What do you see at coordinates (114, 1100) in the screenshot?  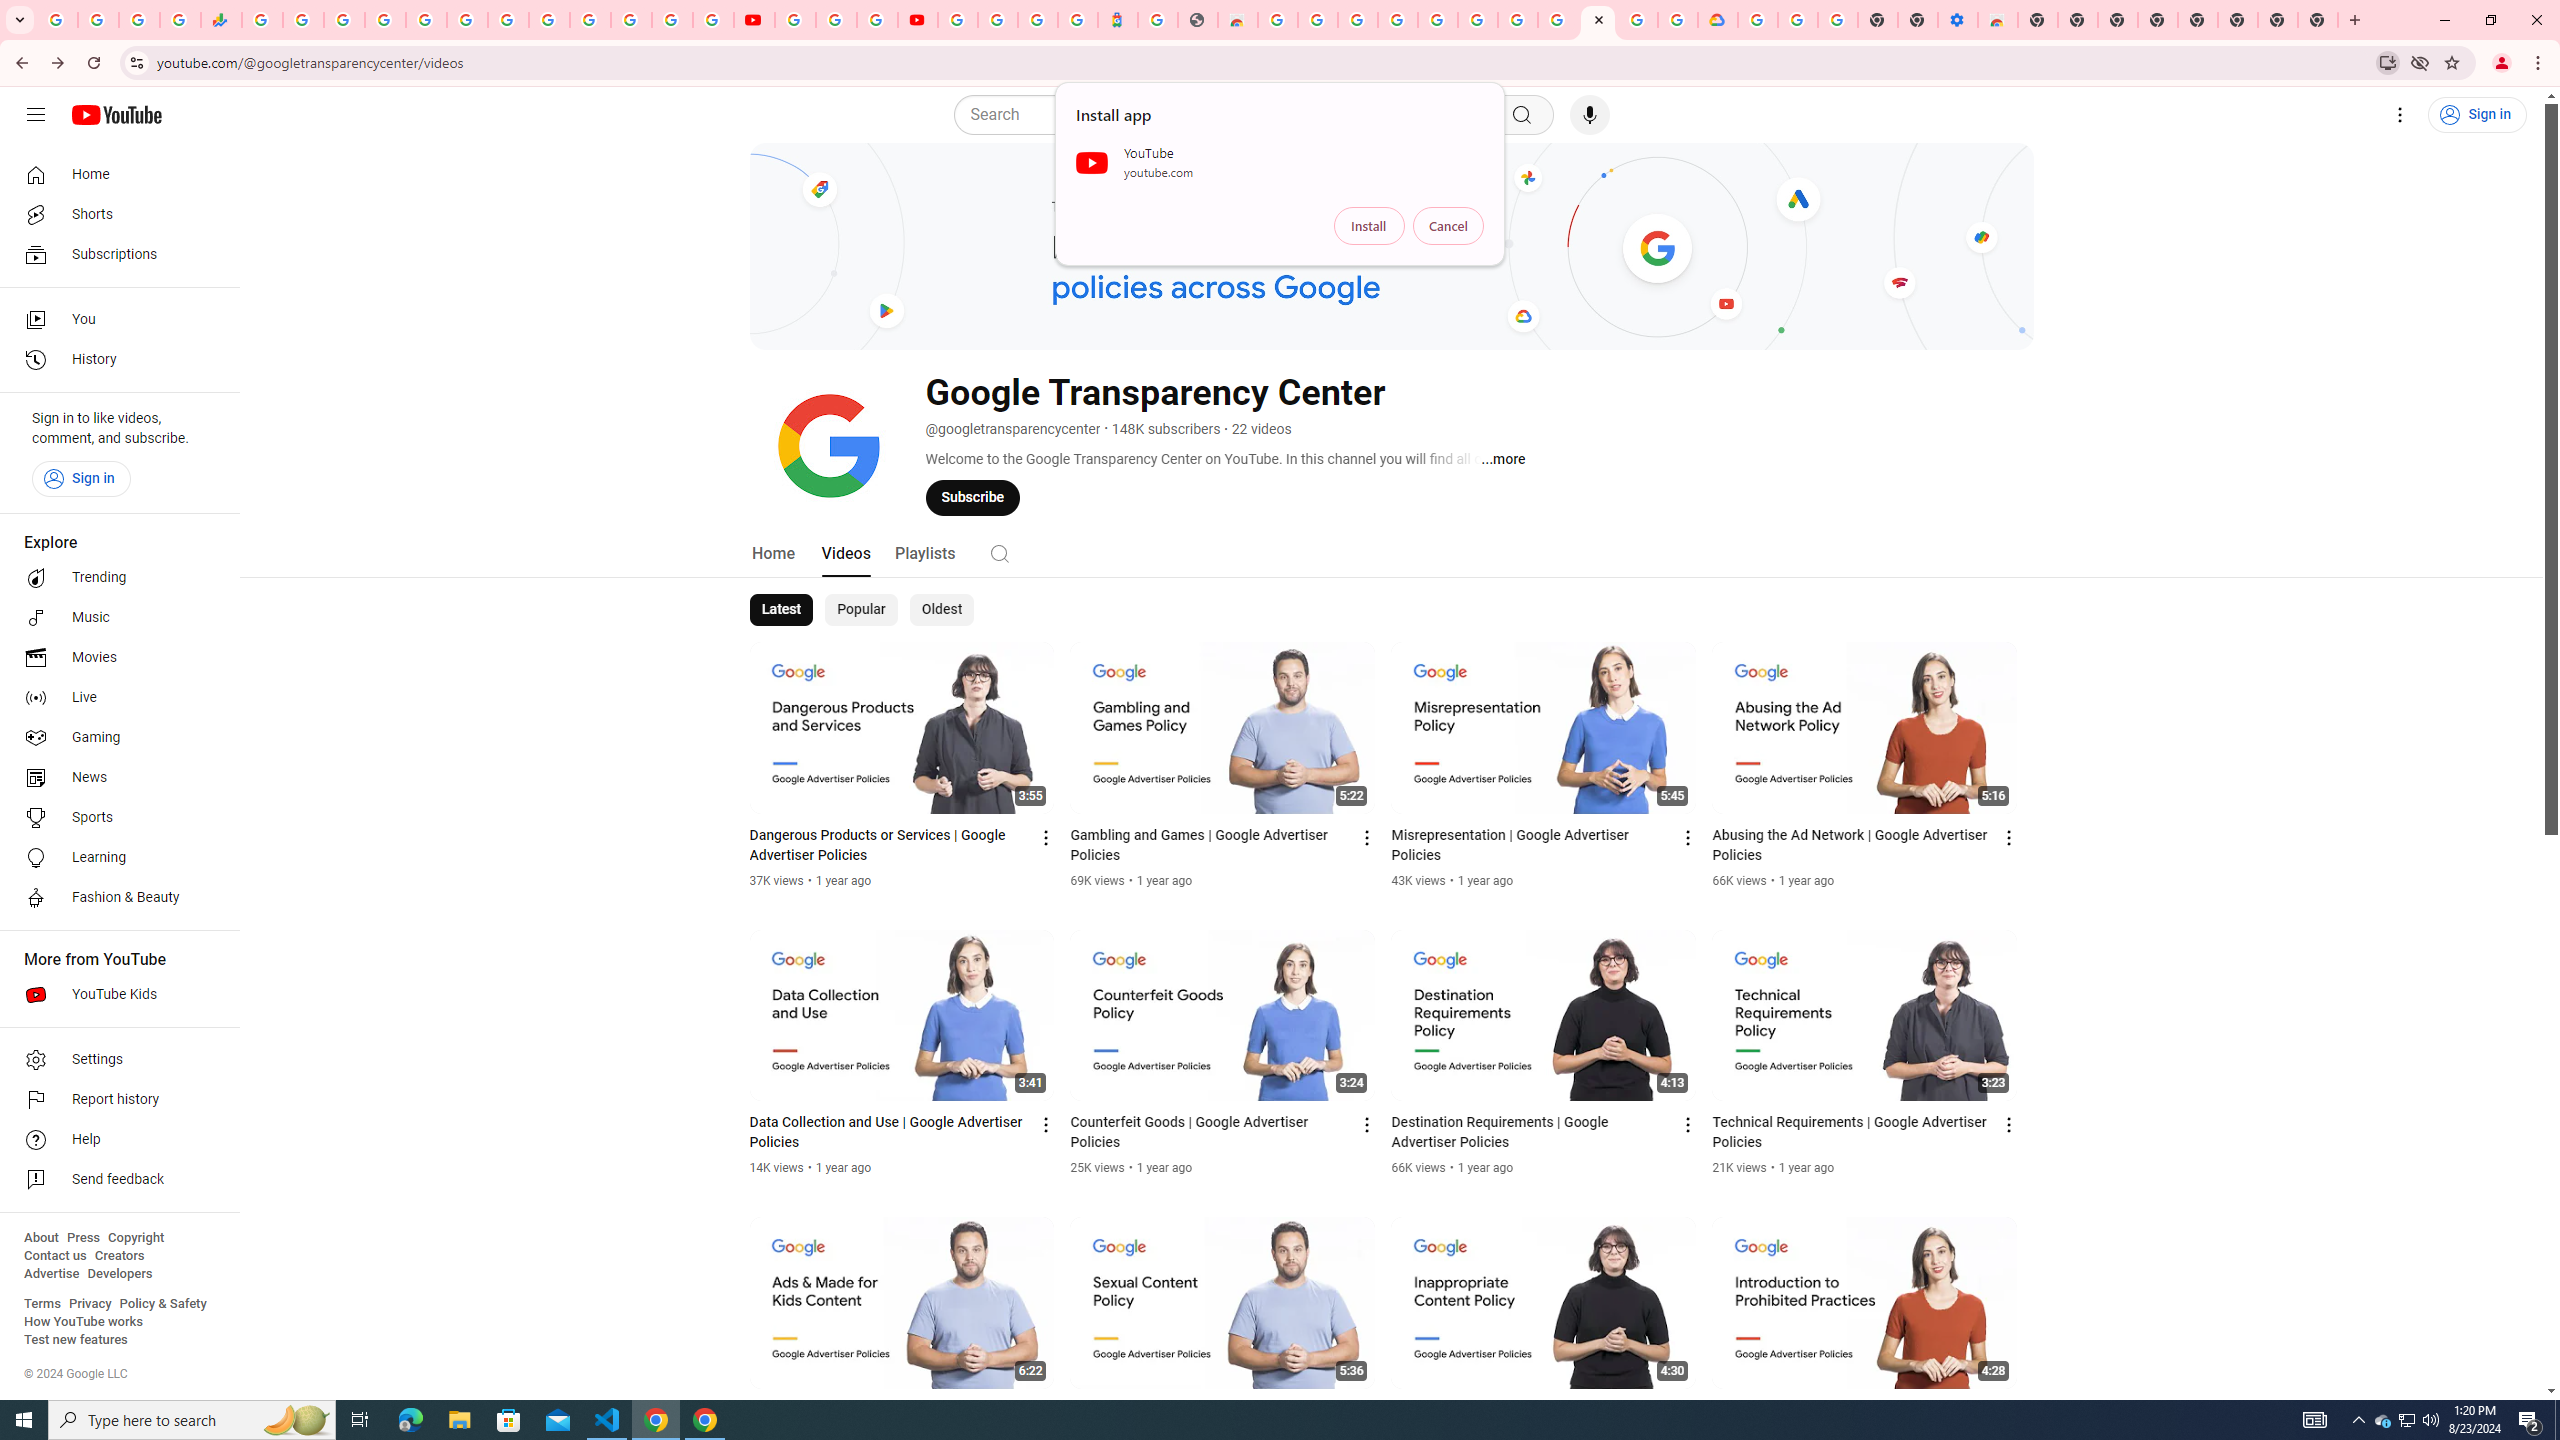 I see `Report history` at bounding box center [114, 1100].